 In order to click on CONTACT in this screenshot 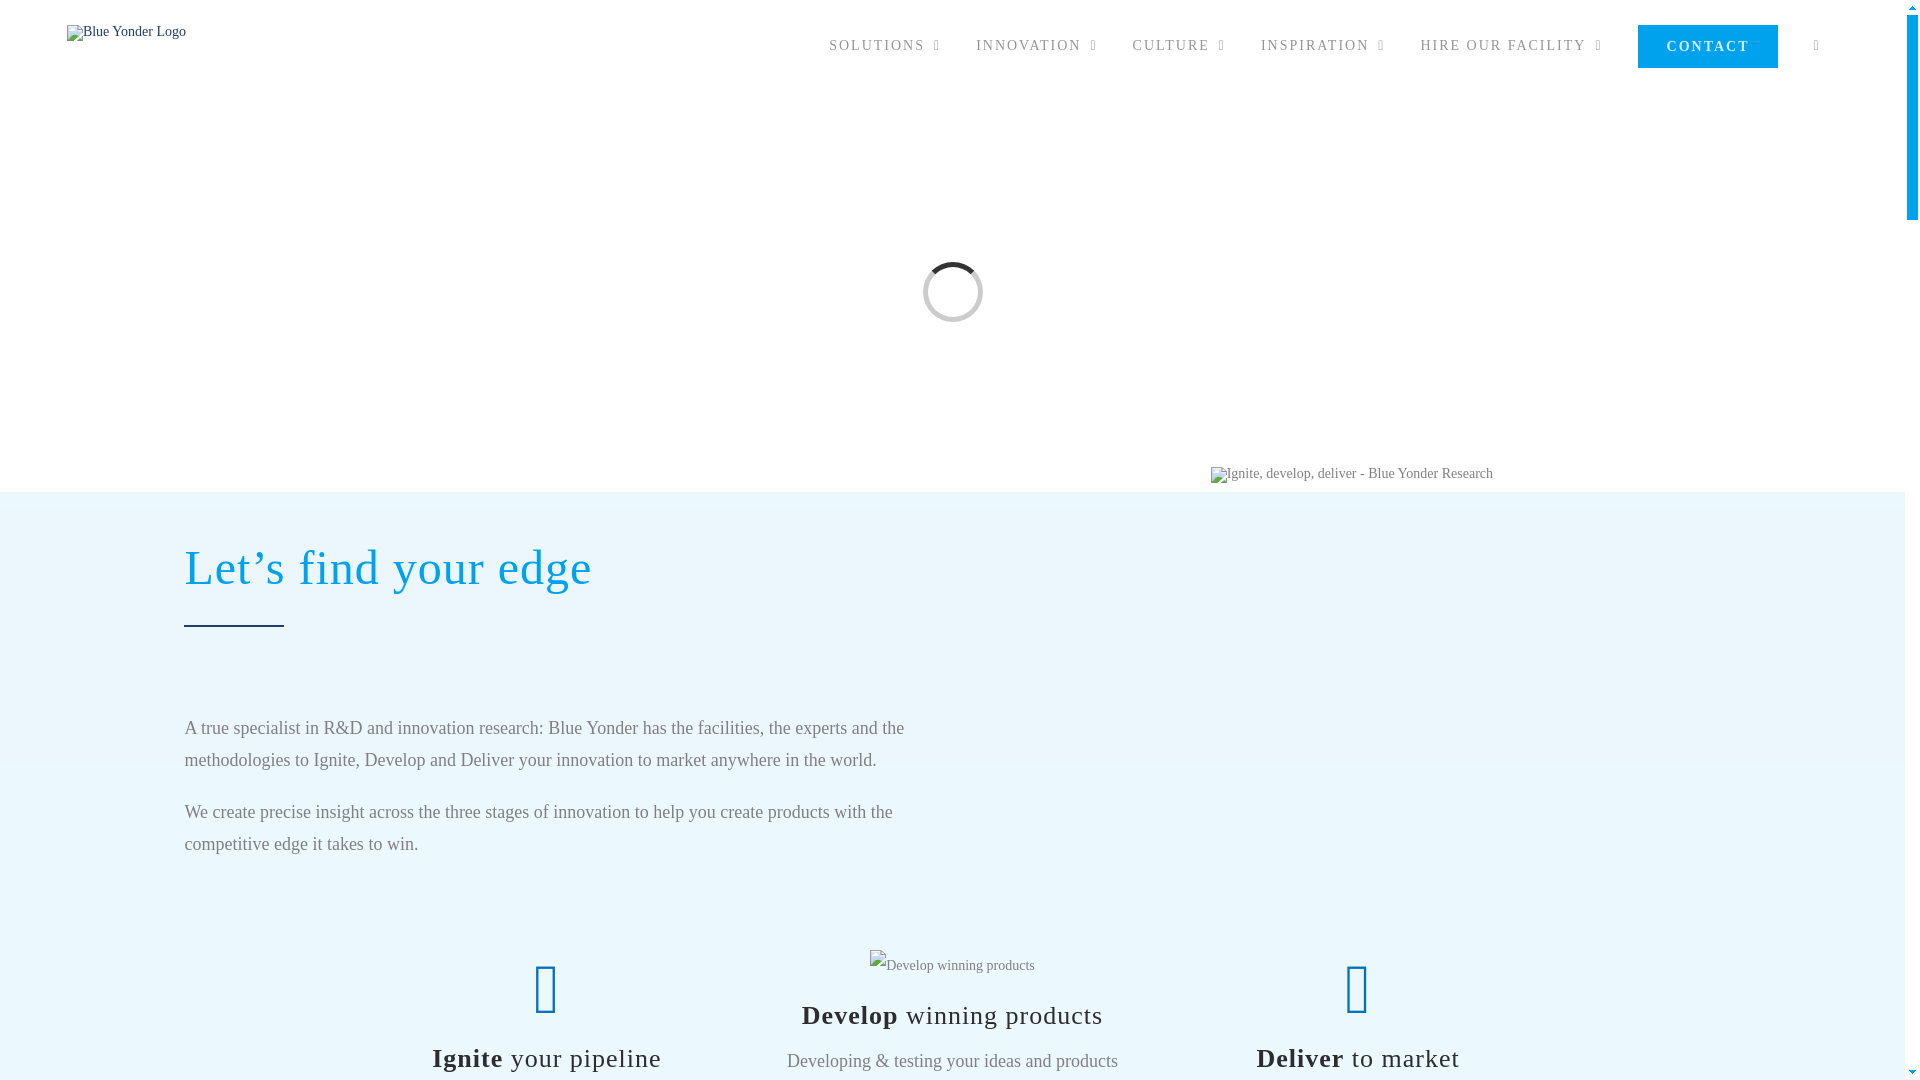, I will do `click(1708, 46)`.